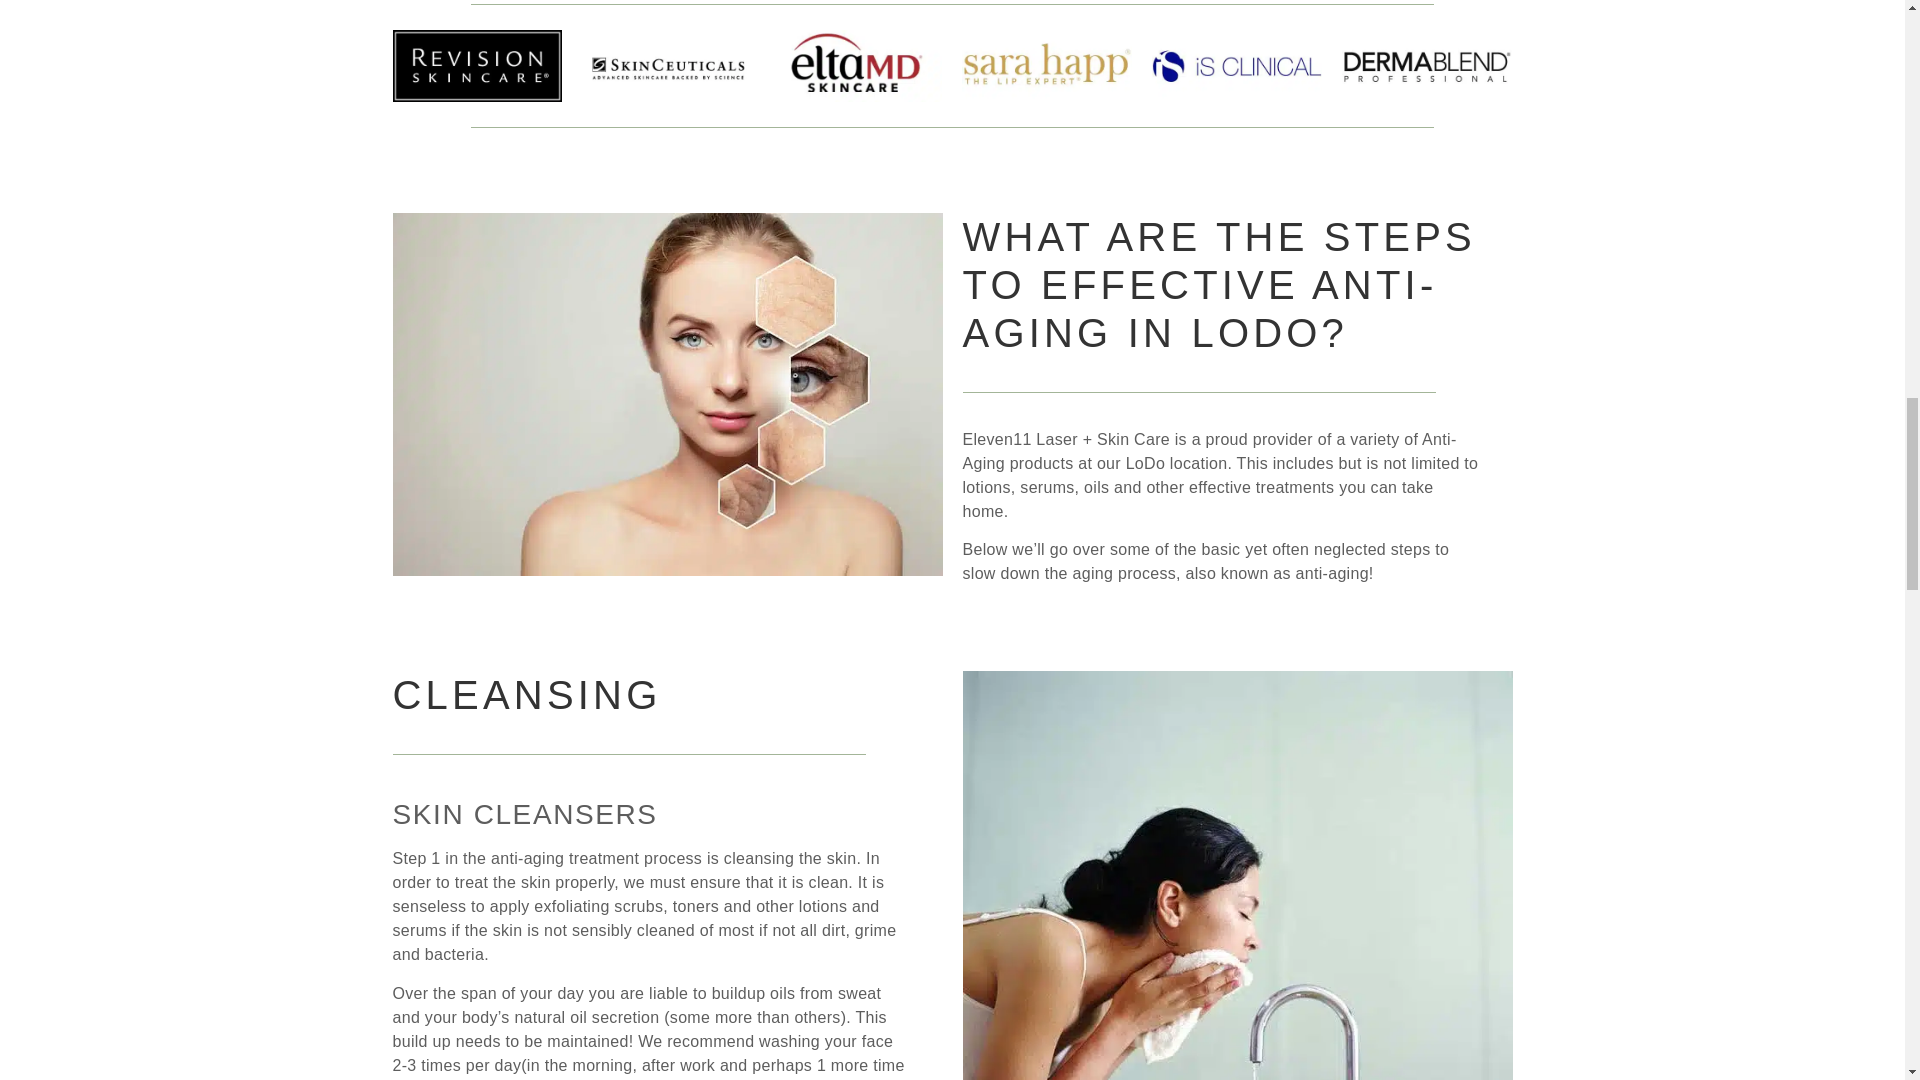 The height and width of the screenshot is (1080, 1920). I want to click on Anti-Aging Treatments In LoDo 6, so click(1046, 64).